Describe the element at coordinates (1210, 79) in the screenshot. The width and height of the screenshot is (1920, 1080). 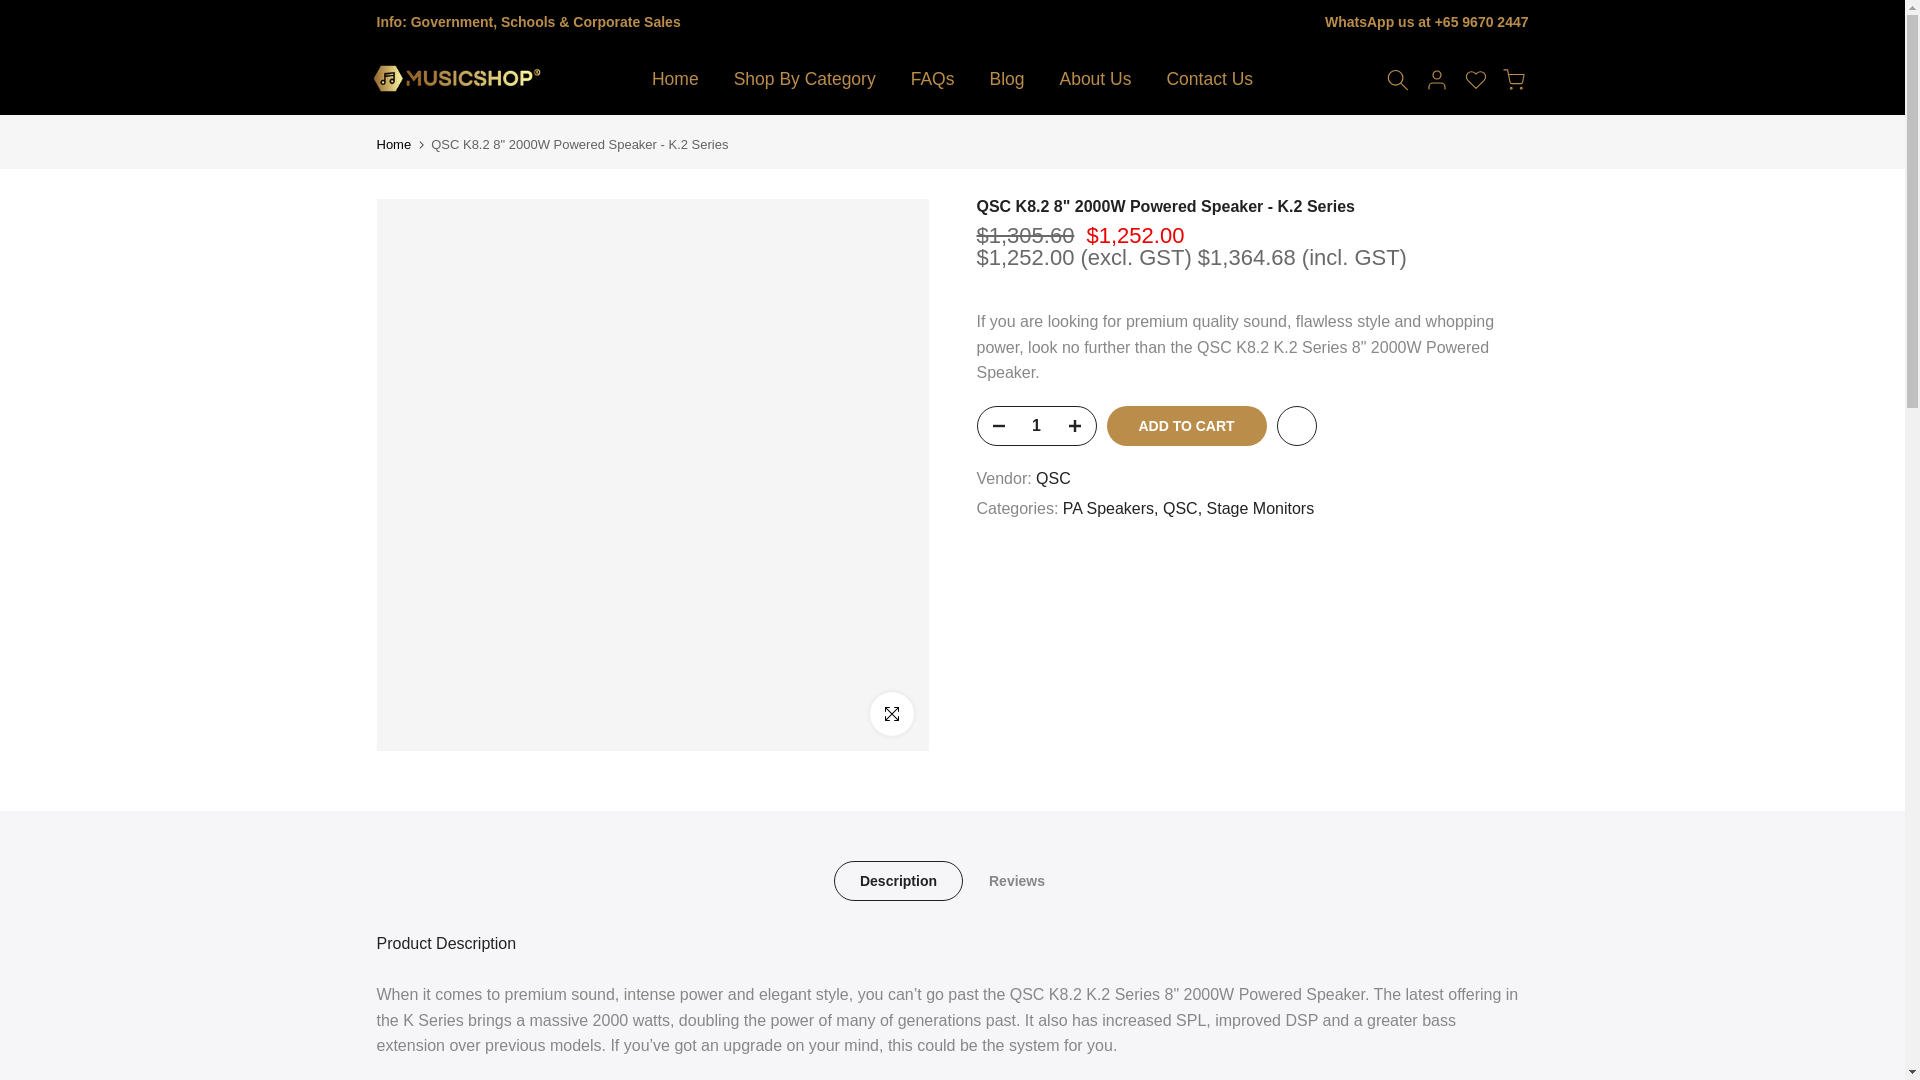
I see `Contact Us` at that location.